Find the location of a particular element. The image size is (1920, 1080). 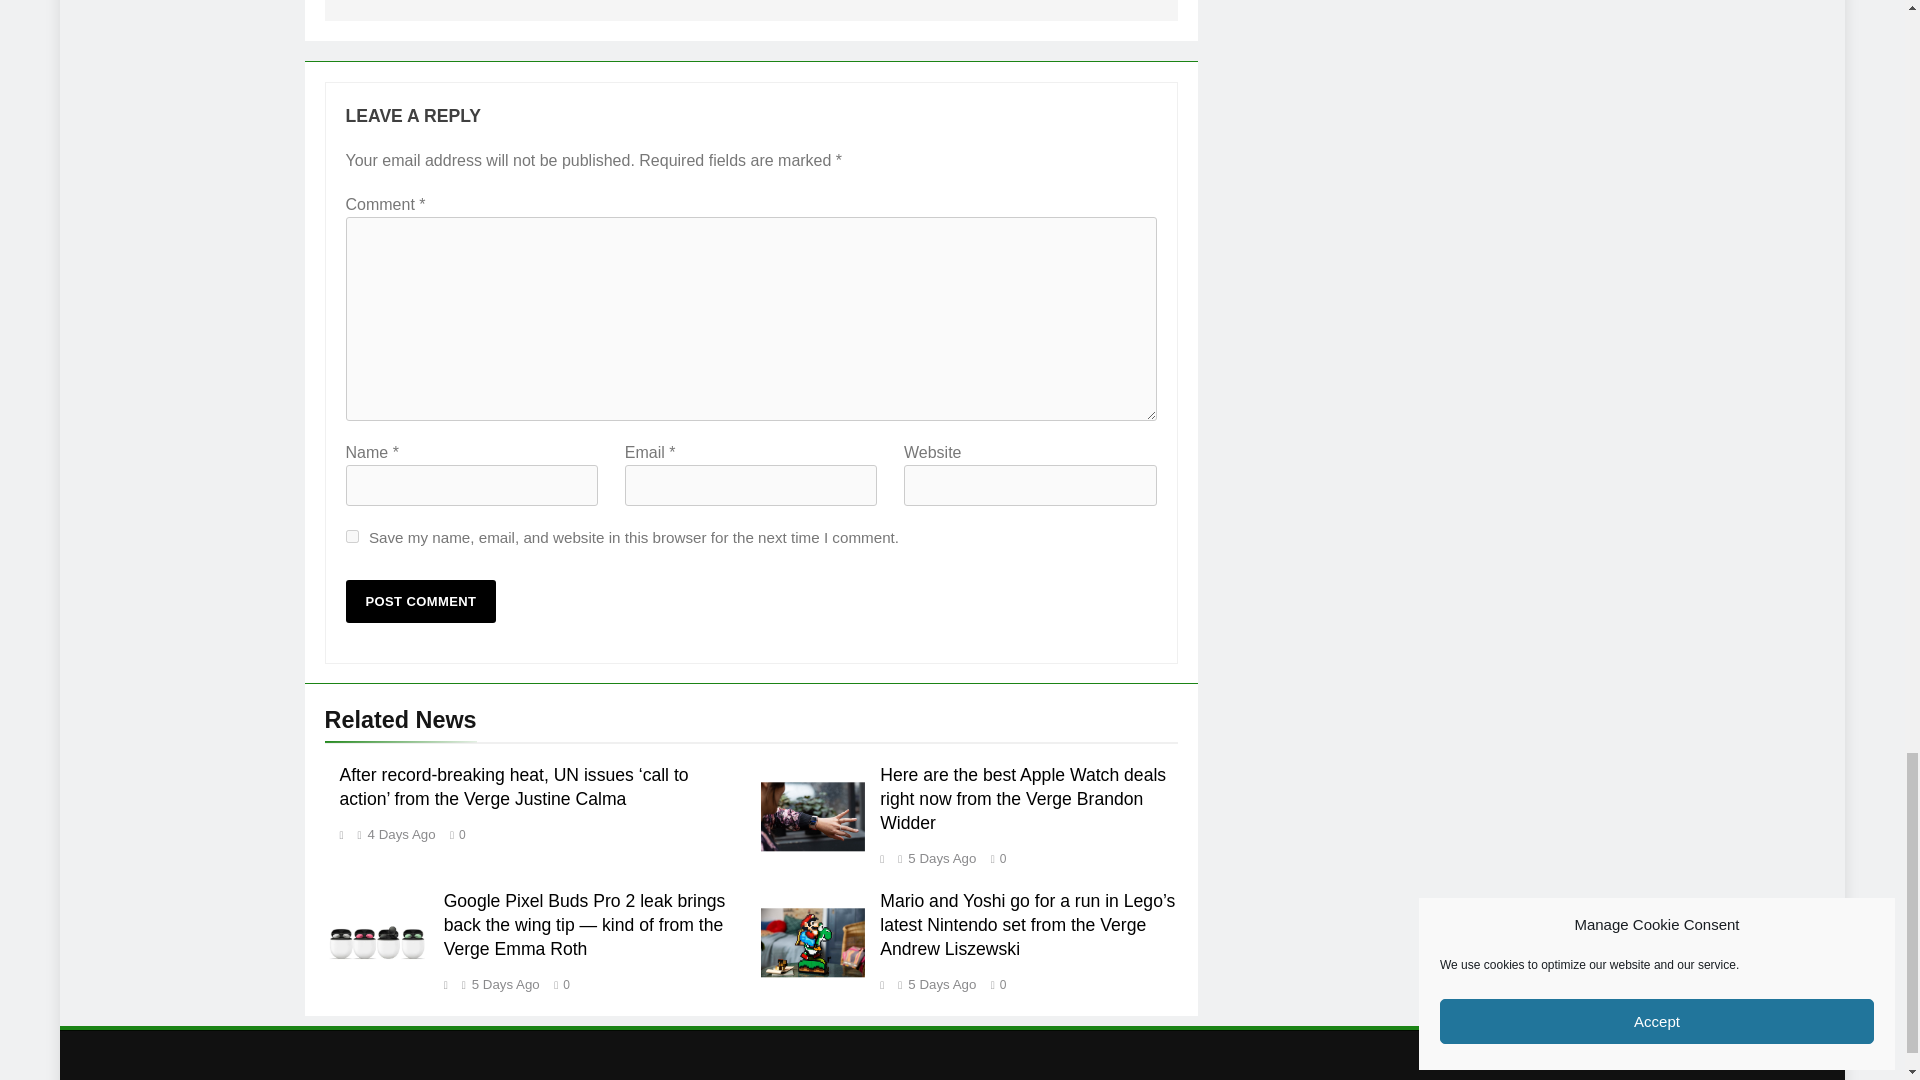

yes is located at coordinates (352, 536).